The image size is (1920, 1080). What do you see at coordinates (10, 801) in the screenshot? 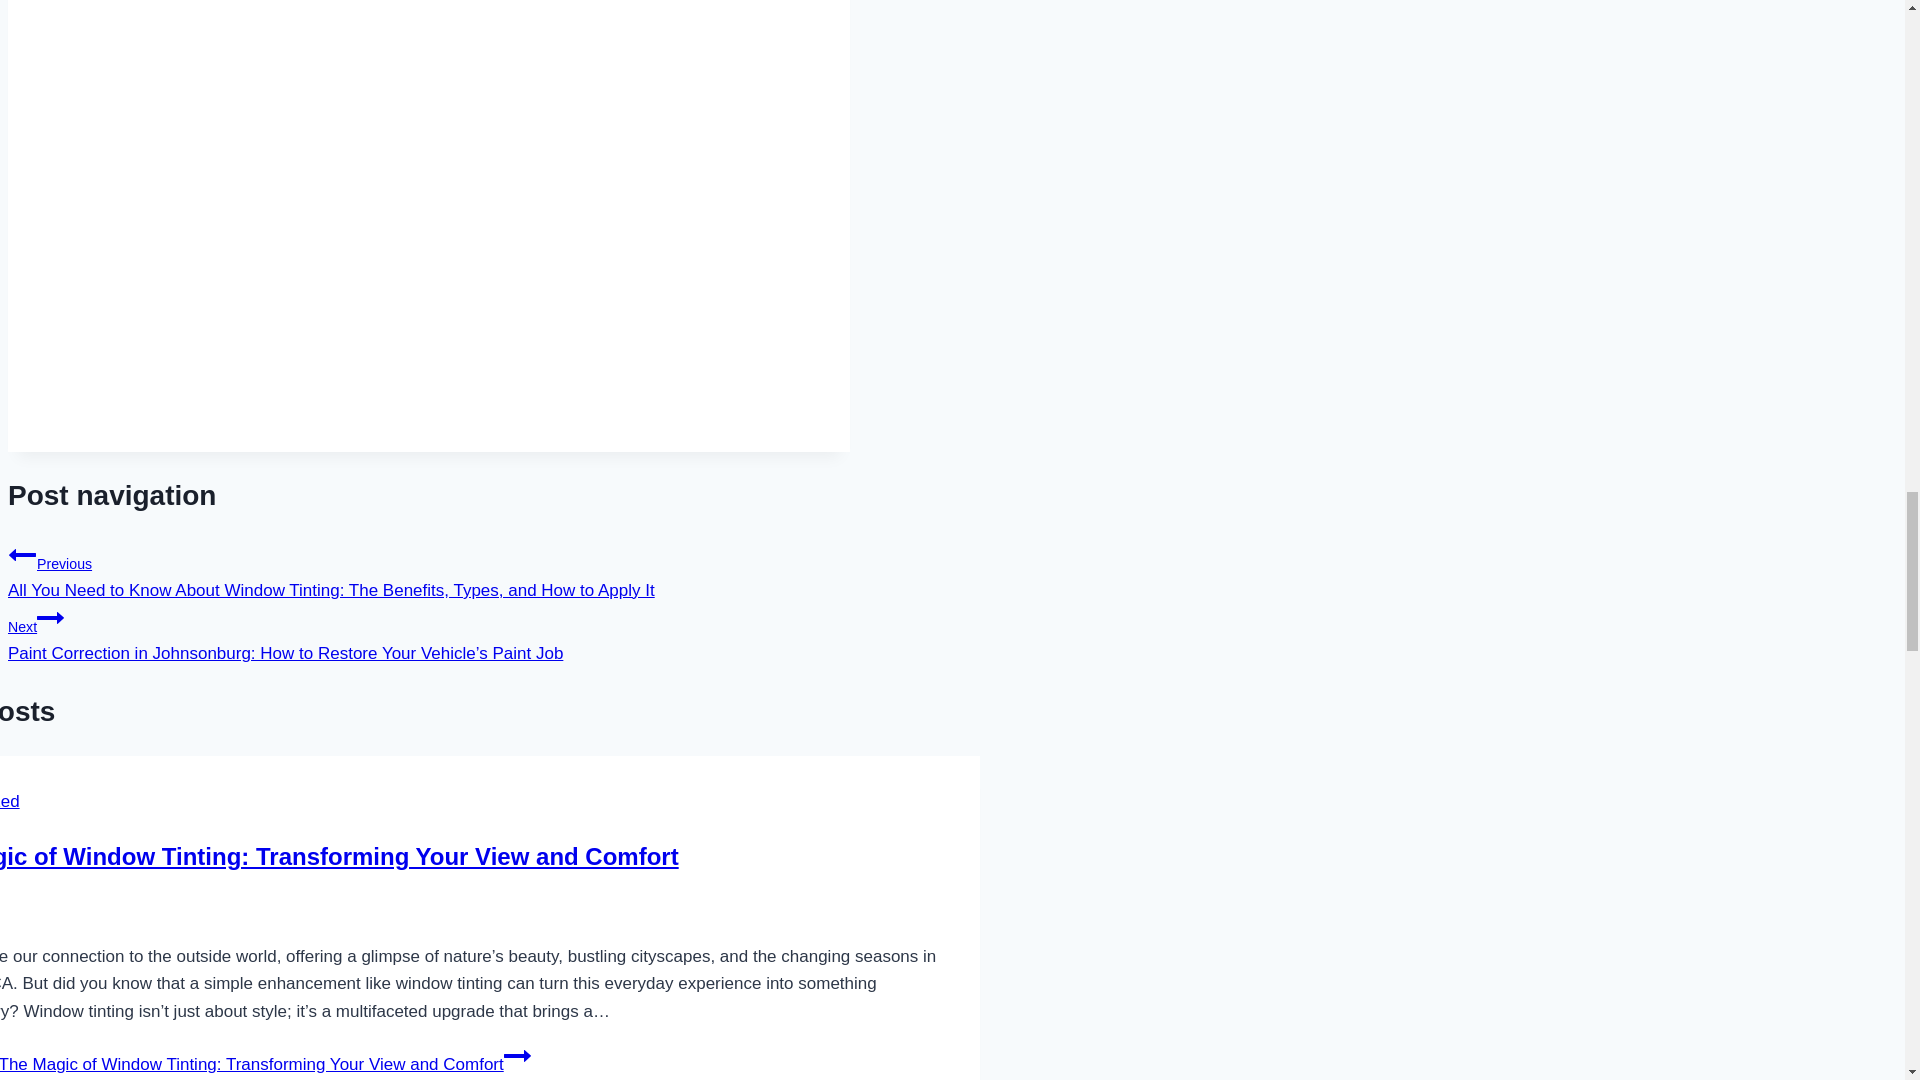
I see `Uncategorized` at bounding box center [10, 801].